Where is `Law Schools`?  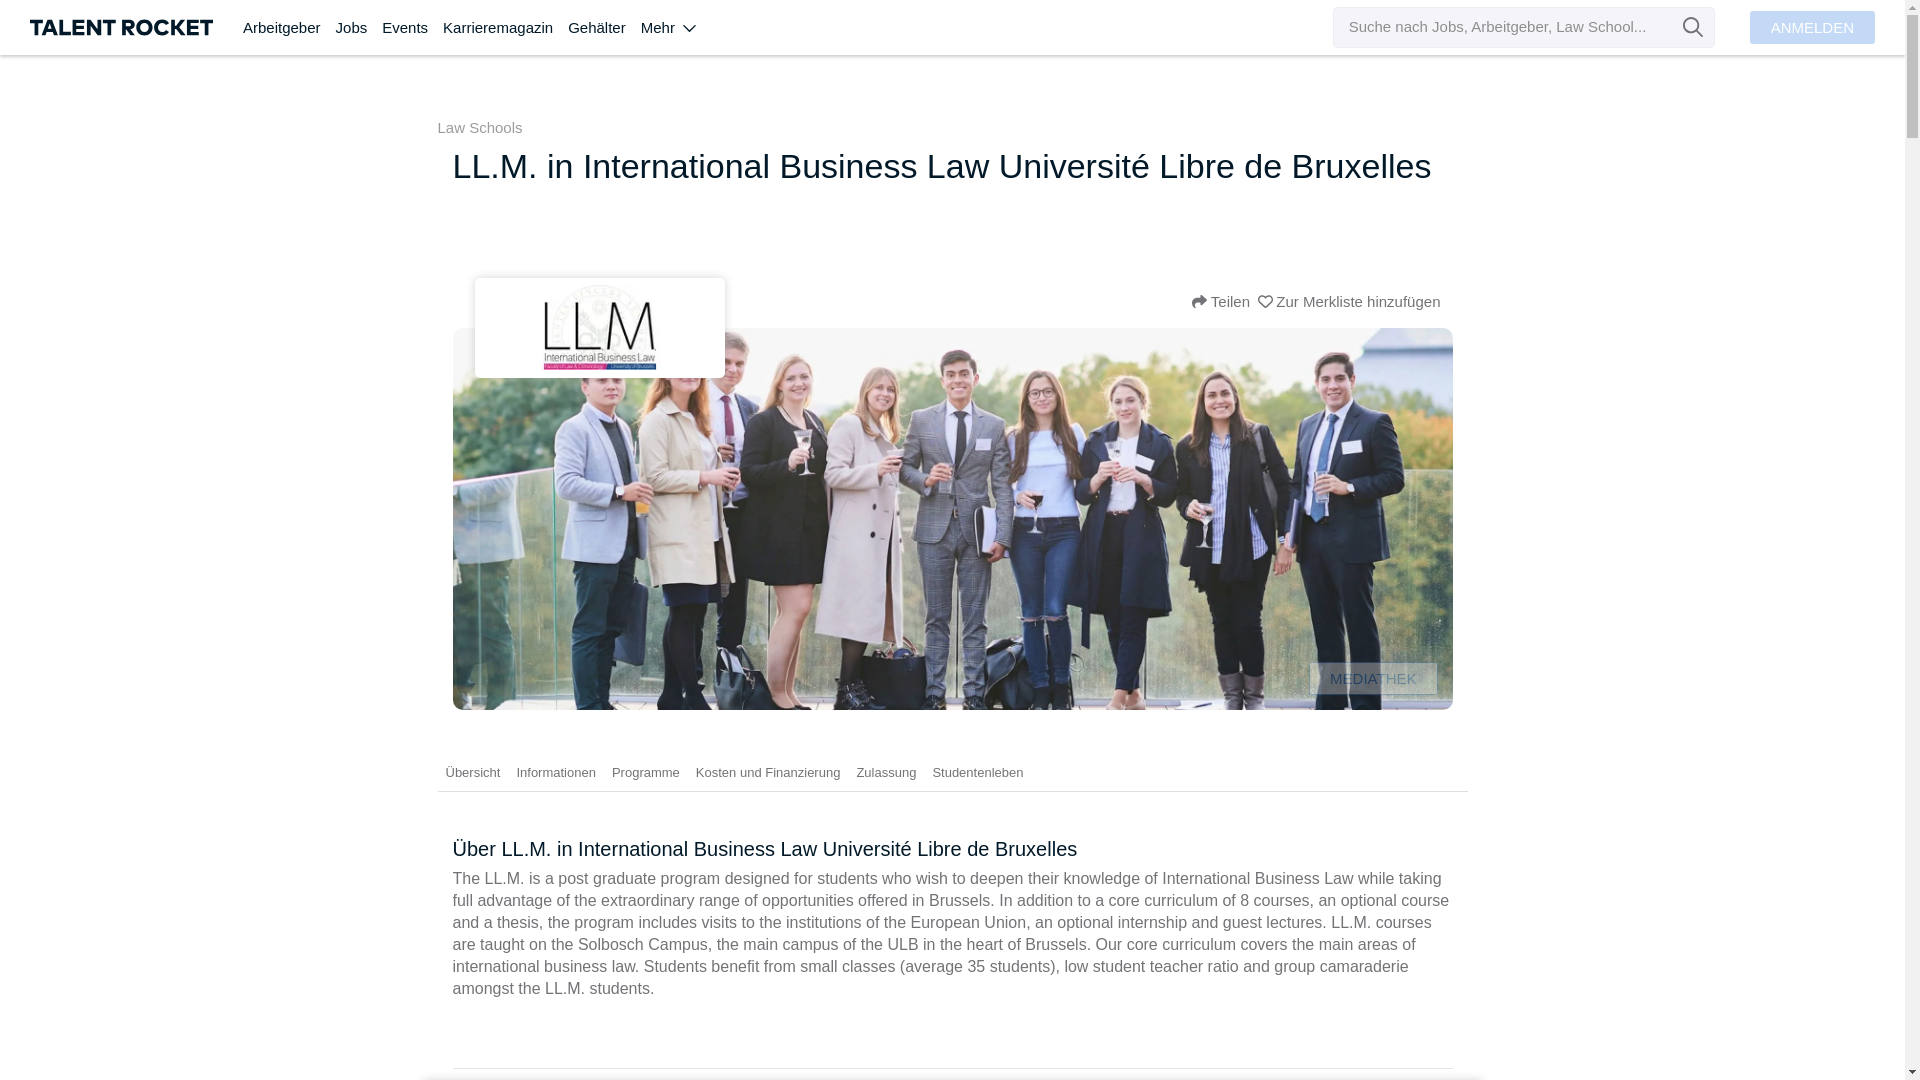
Law Schools is located at coordinates (480, 128).